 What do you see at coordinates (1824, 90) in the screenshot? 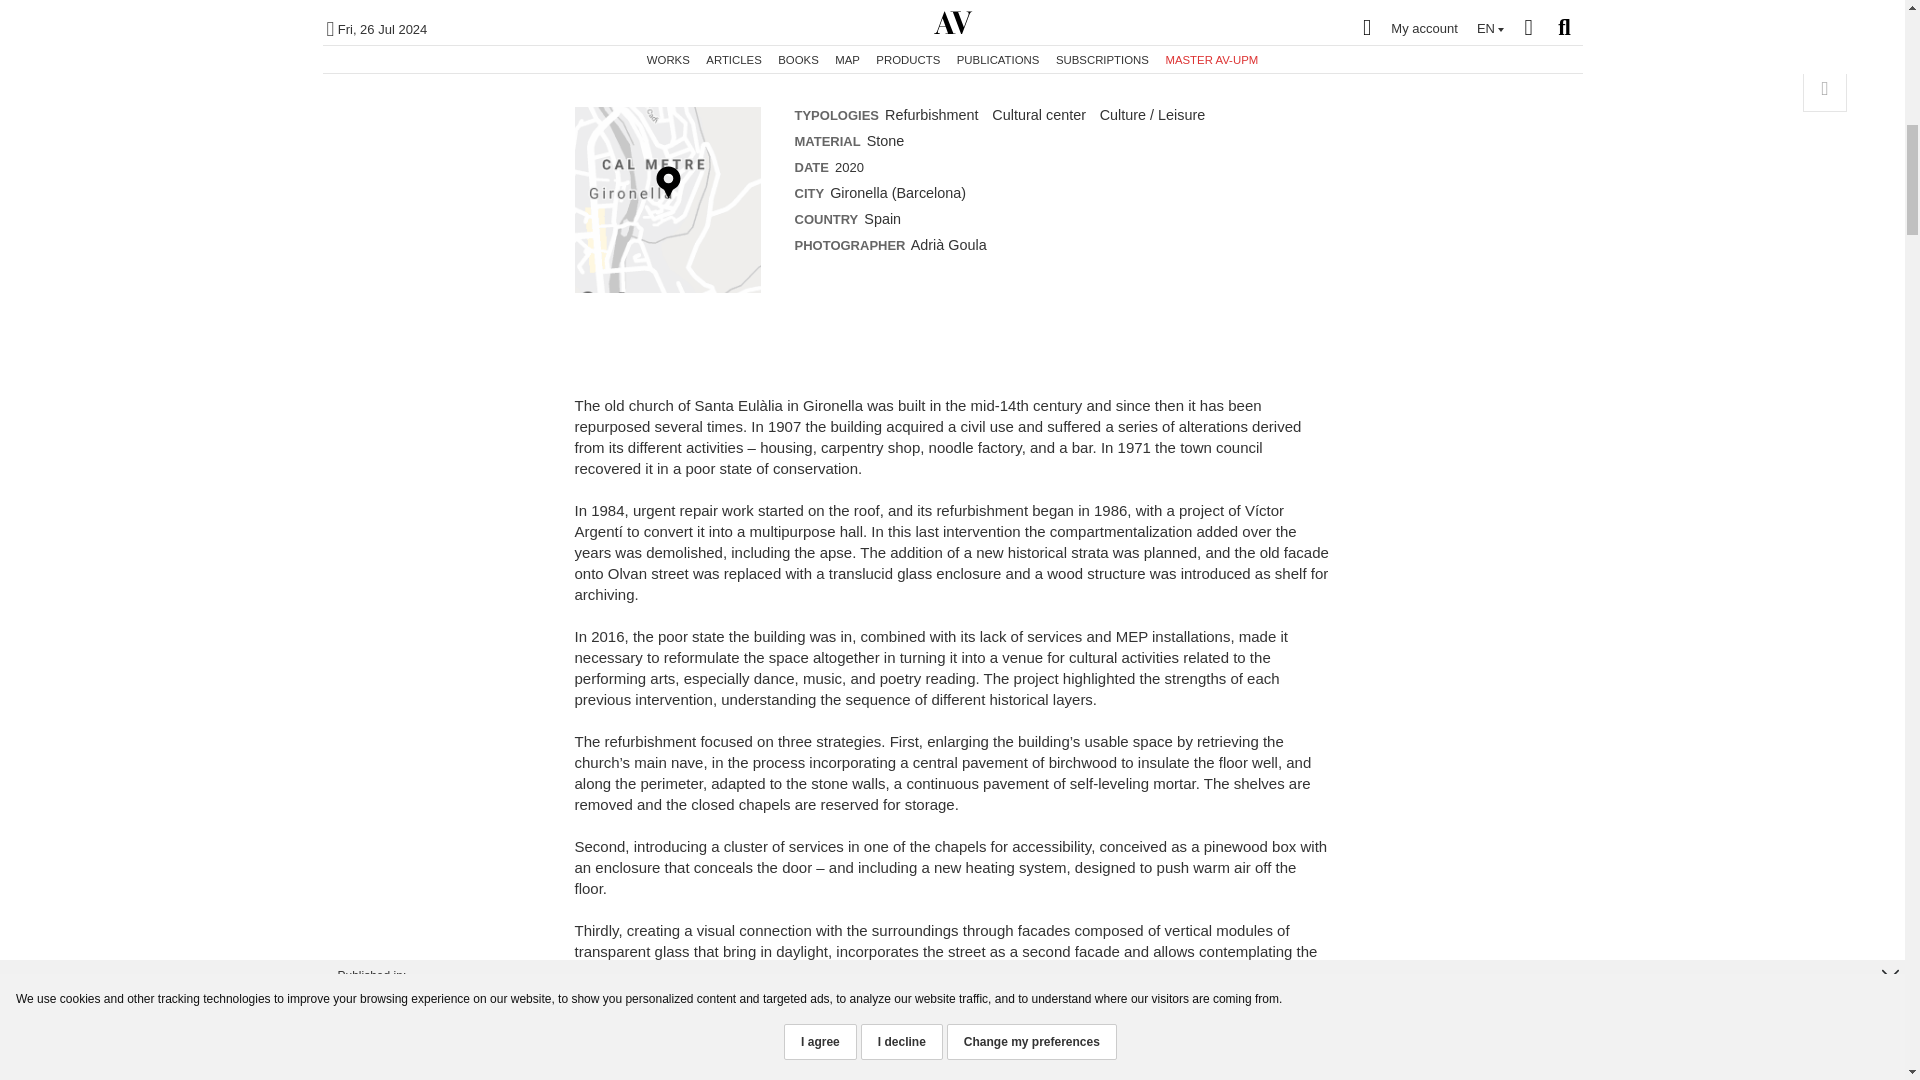
I see `Share this content` at bounding box center [1824, 90].